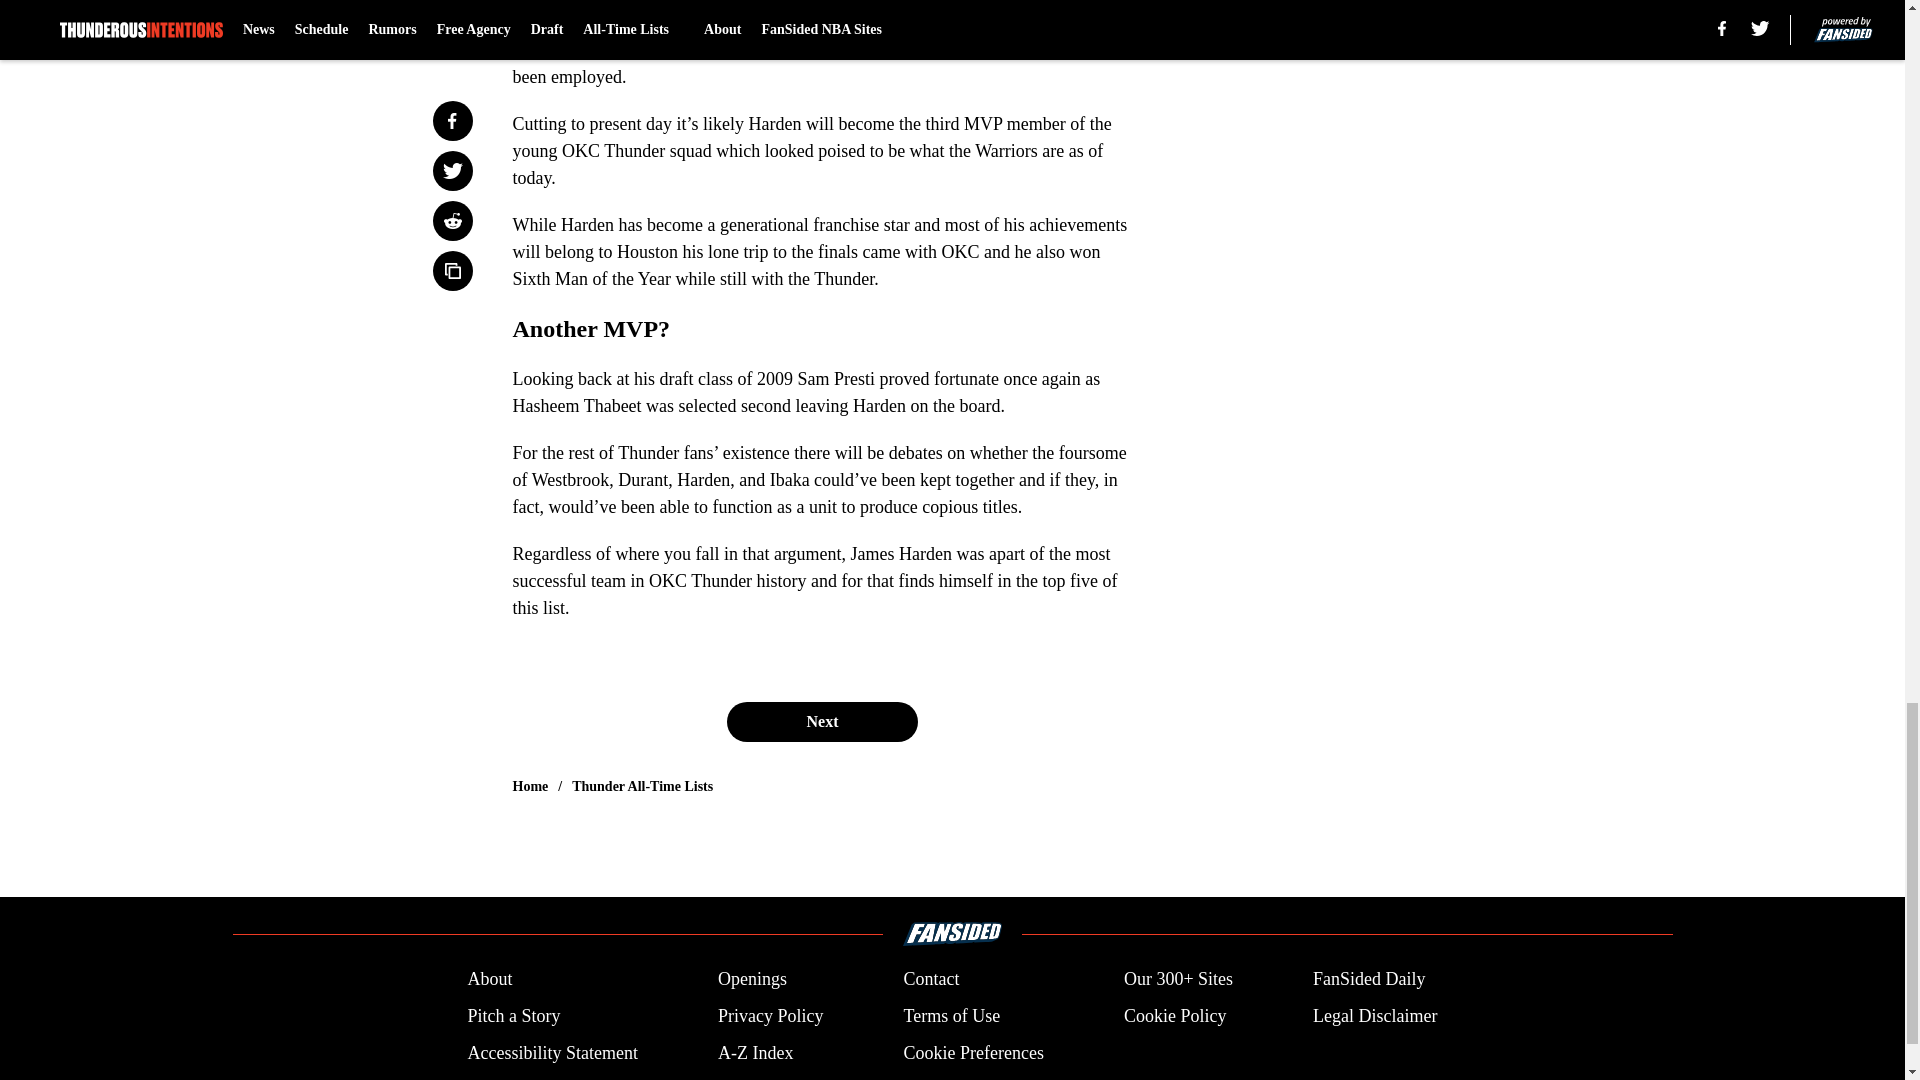  What do you see at coordinates (821, 722) in the screenshot?
I see `Next` at bounding box center [821, 722].